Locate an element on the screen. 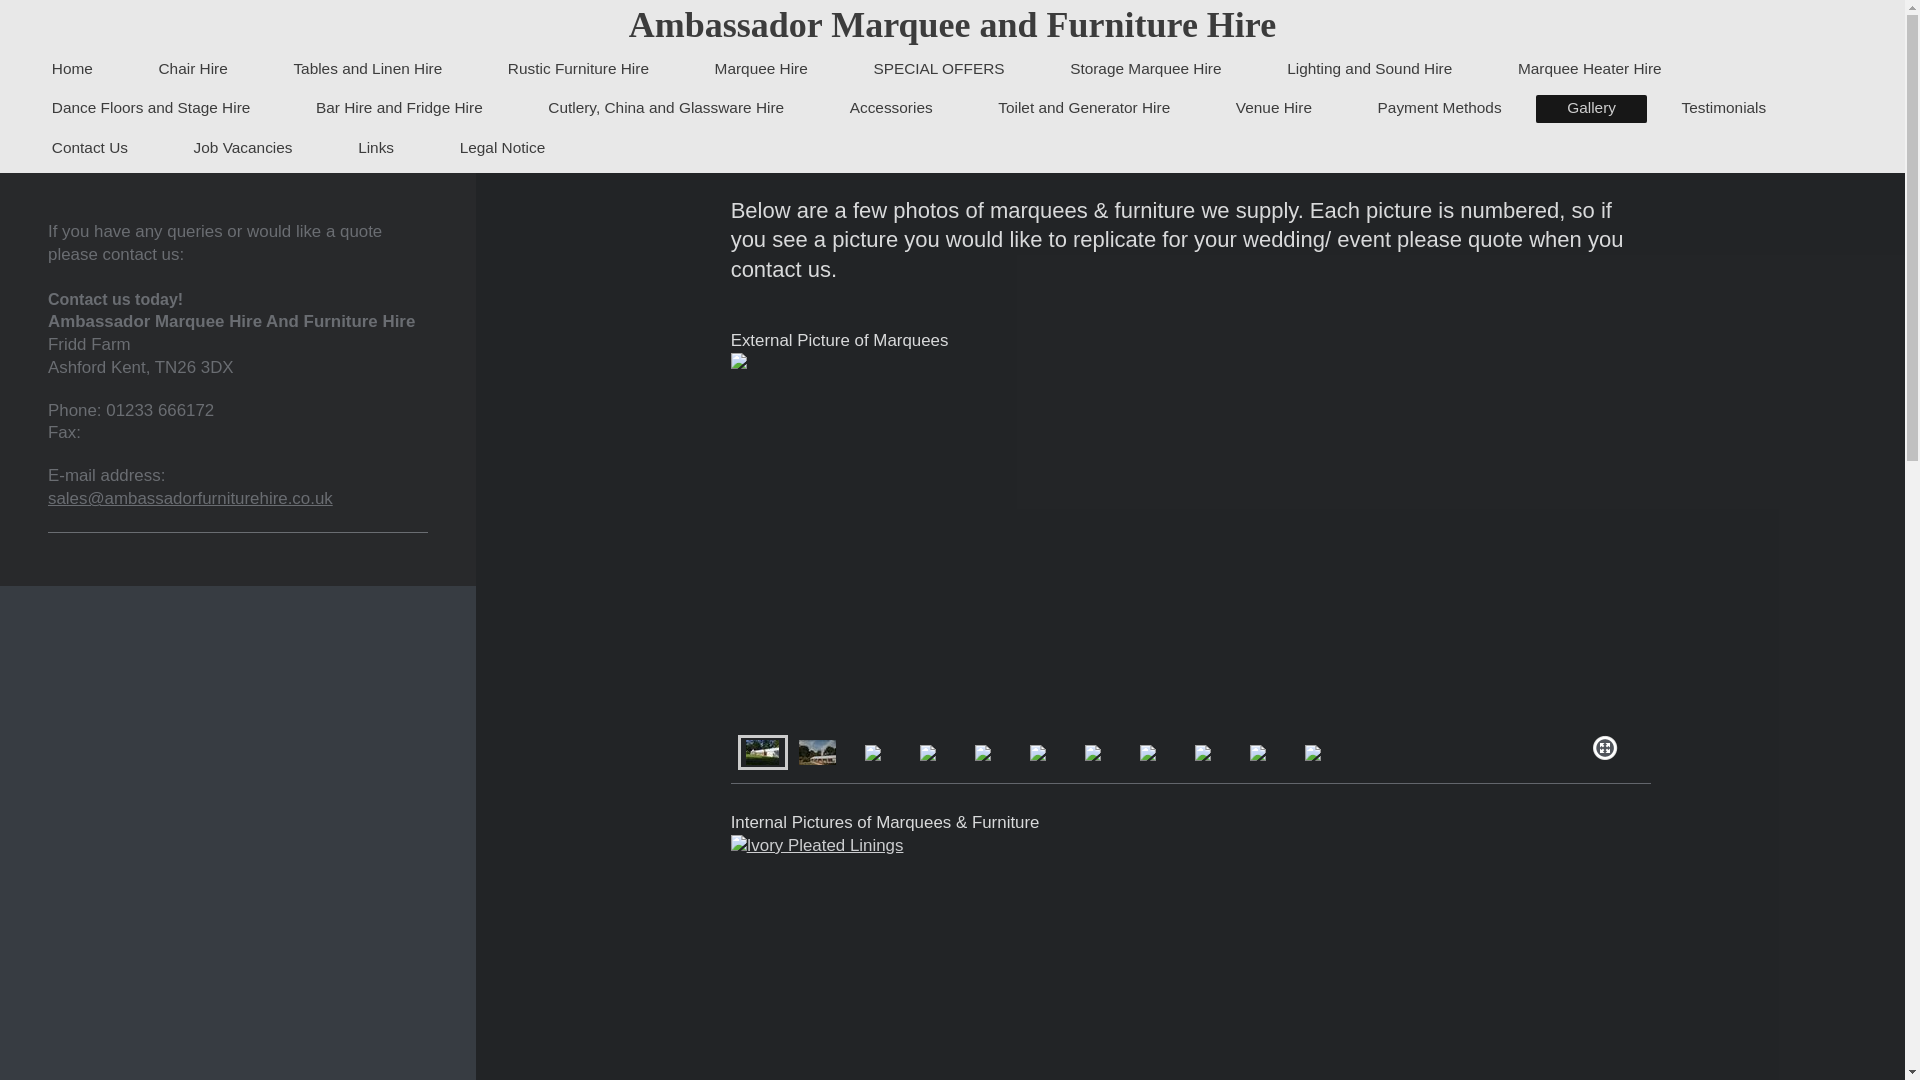 The height and width of the screenshot is (1080, 1920). Chair Hire is located at coordinates (194, 70).